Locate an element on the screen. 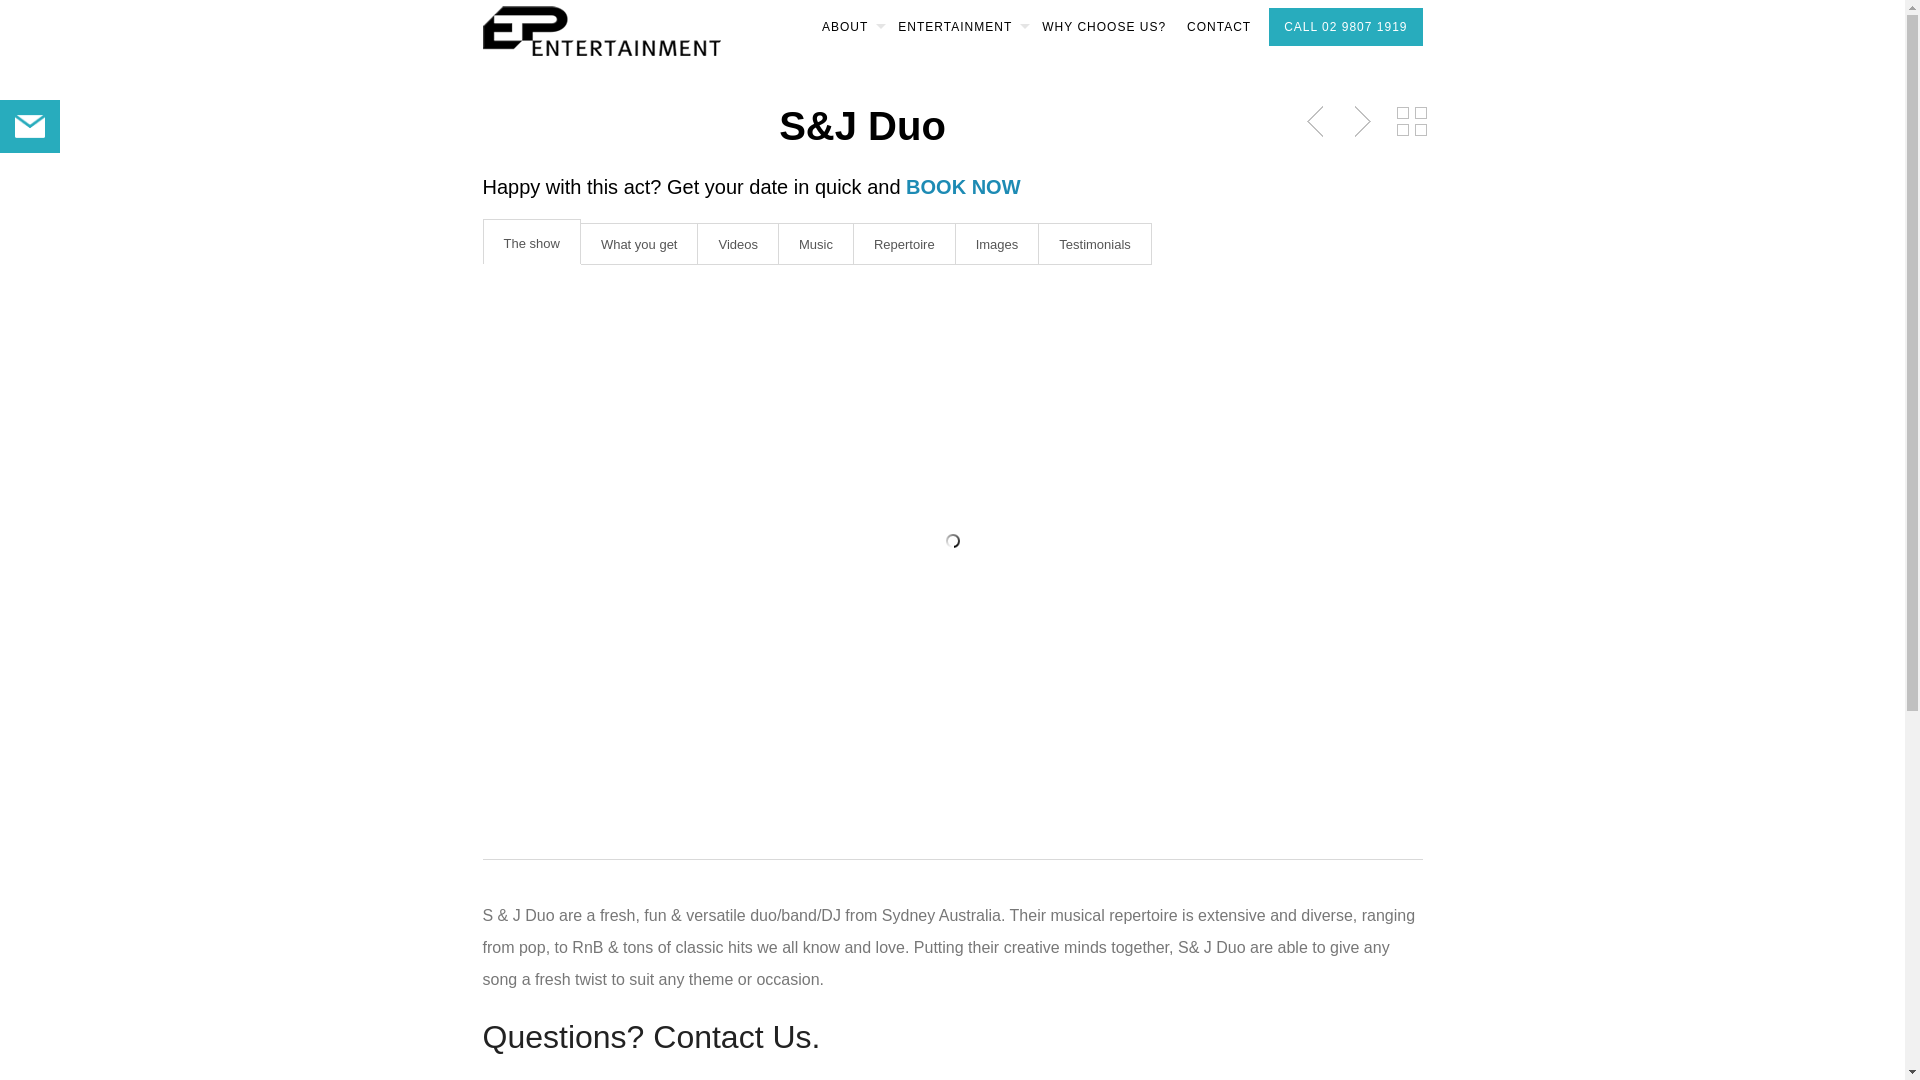 The image size is (1920, 1080). ENTERTAINMENT is located at coordinates (960, 26).